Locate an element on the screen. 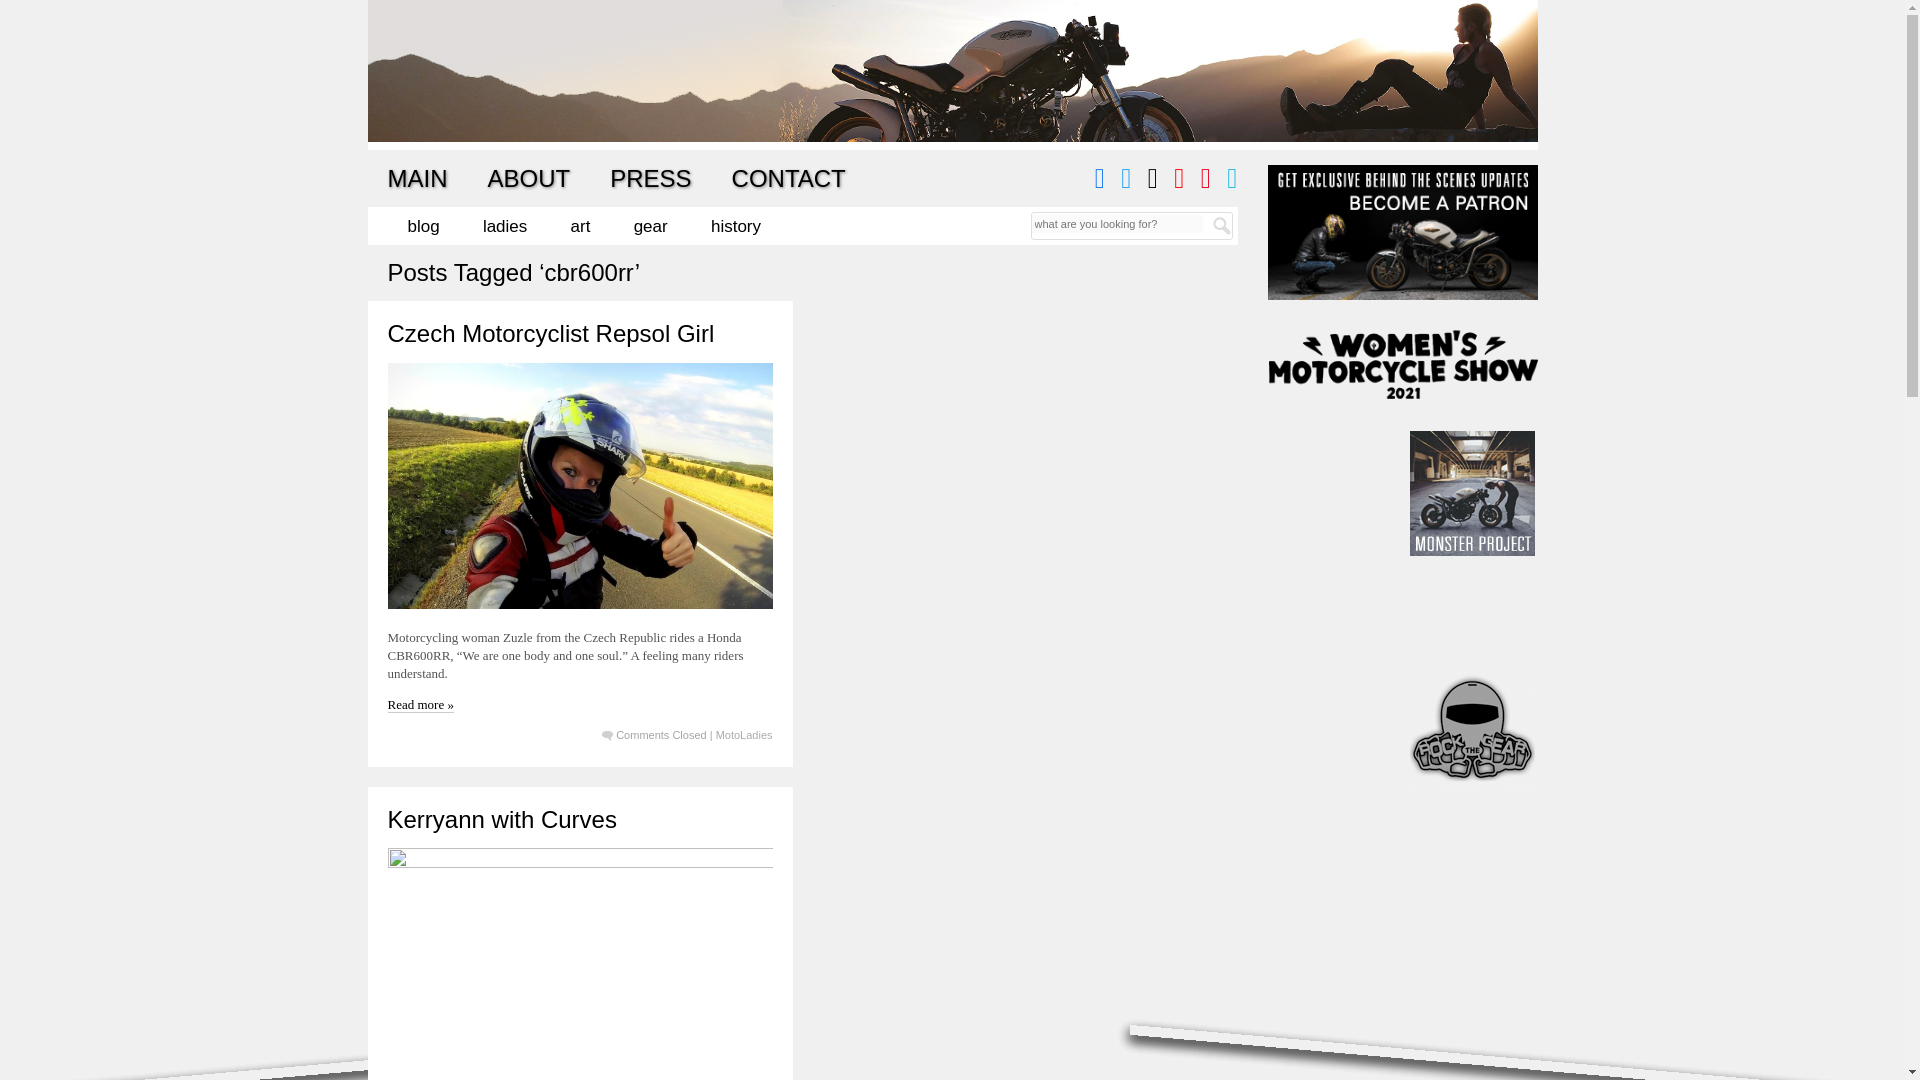  MAIN is located at coordinates (417, 178).